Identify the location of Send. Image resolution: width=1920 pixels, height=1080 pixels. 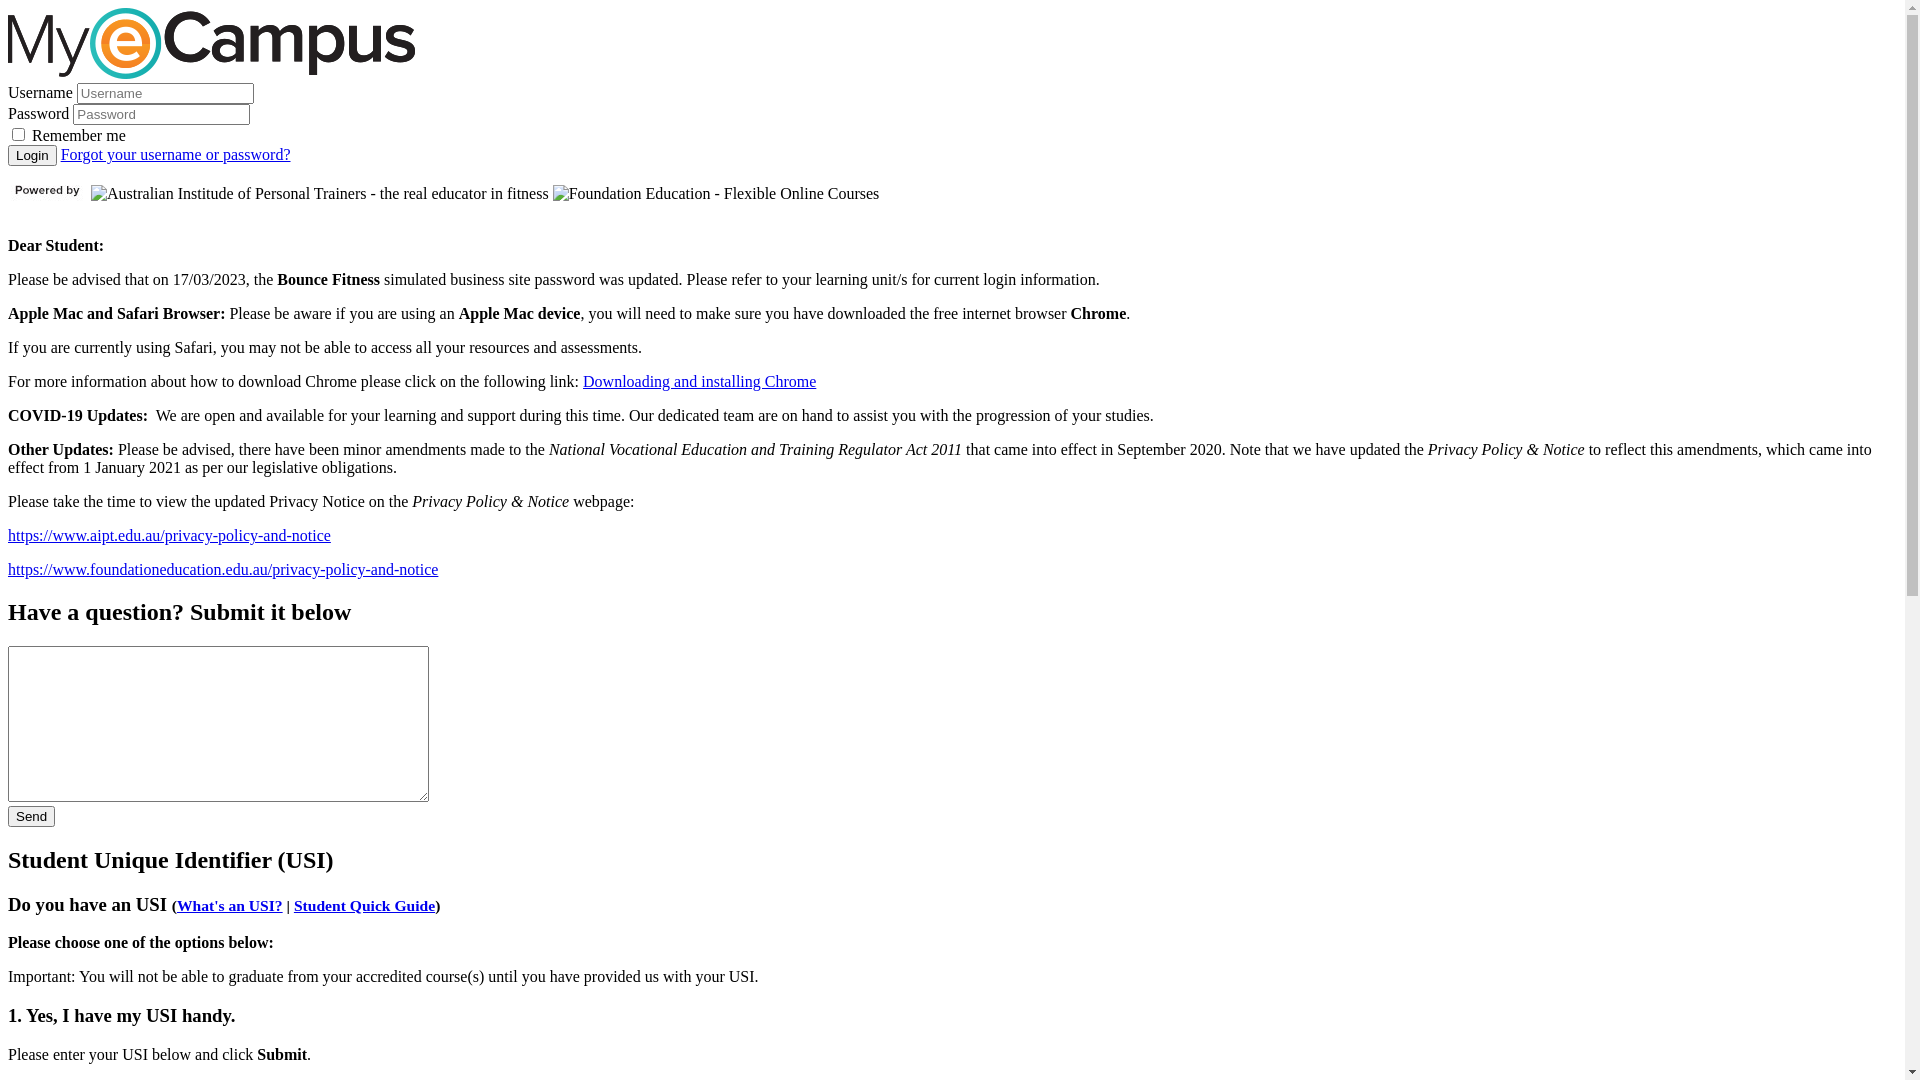
(32, 816).